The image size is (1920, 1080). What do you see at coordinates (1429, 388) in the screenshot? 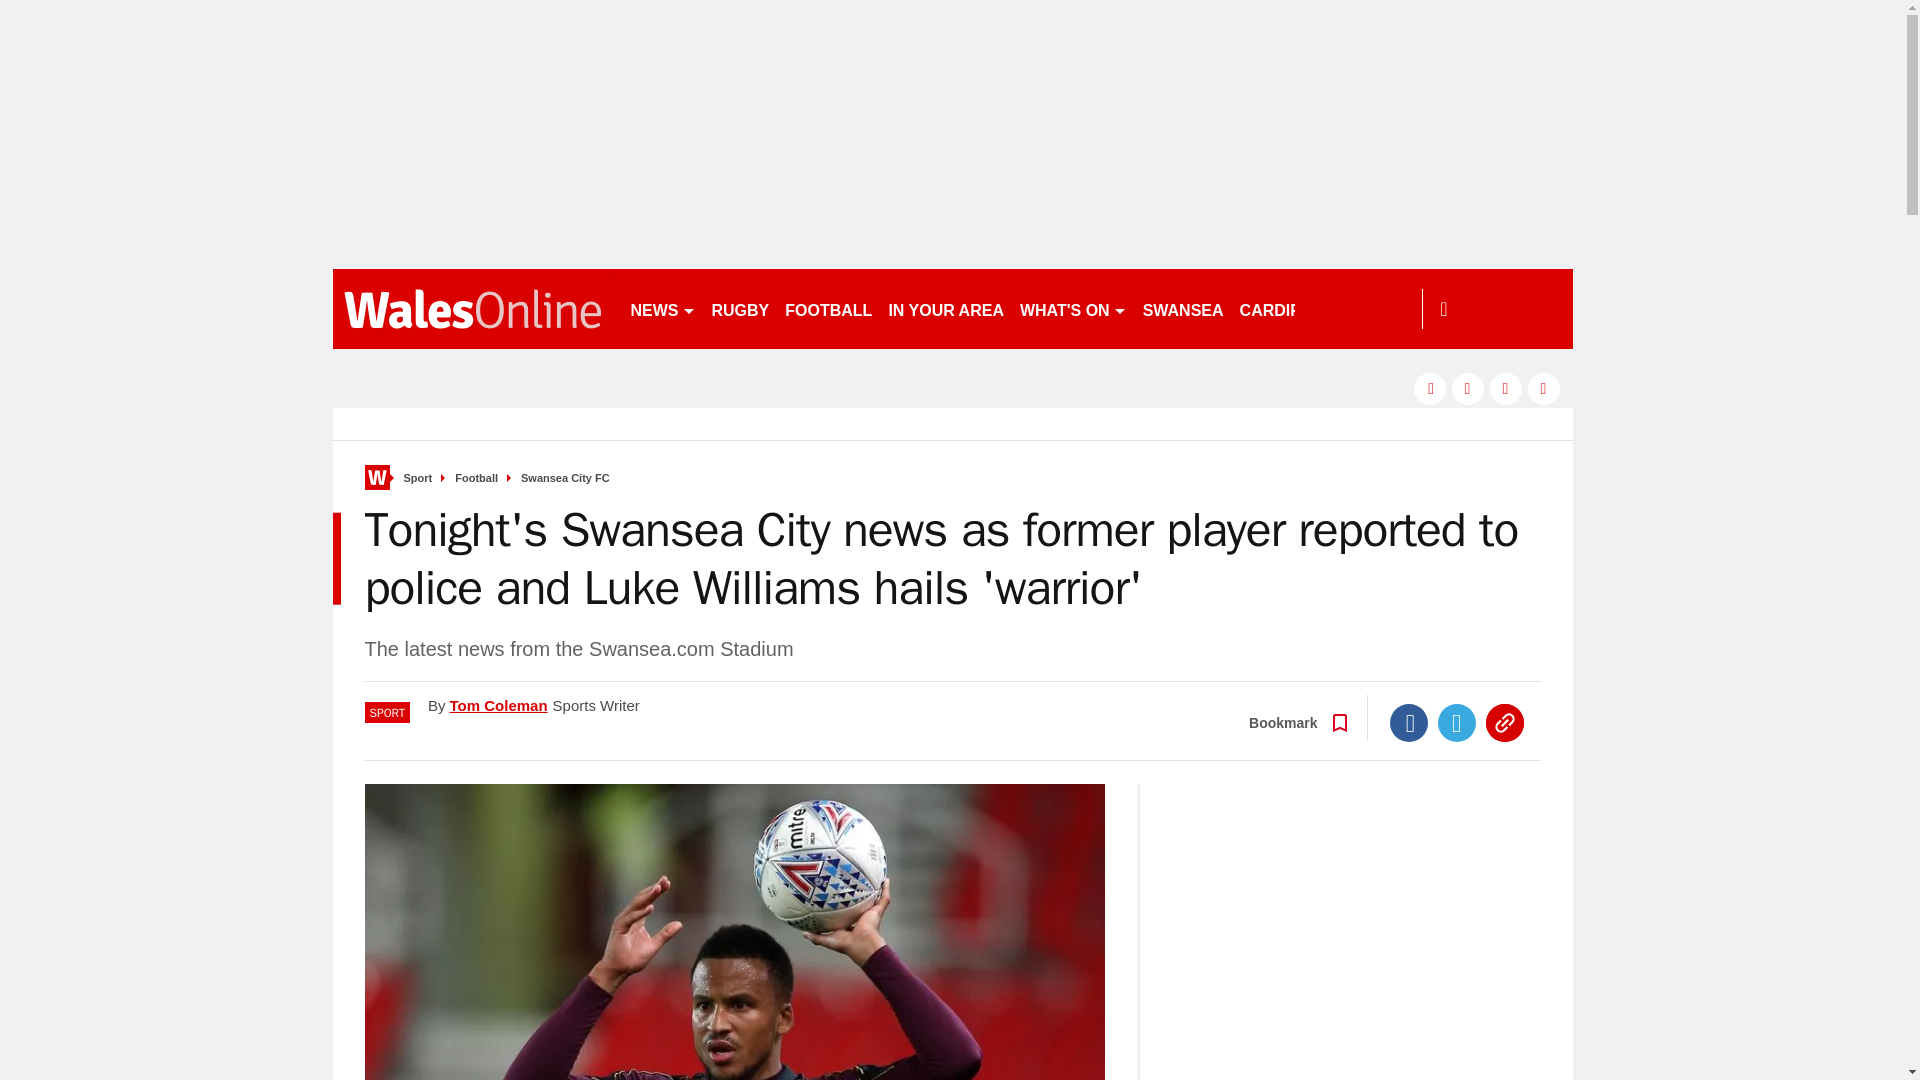
I see `facebook` at bounding box center [1429, 388].